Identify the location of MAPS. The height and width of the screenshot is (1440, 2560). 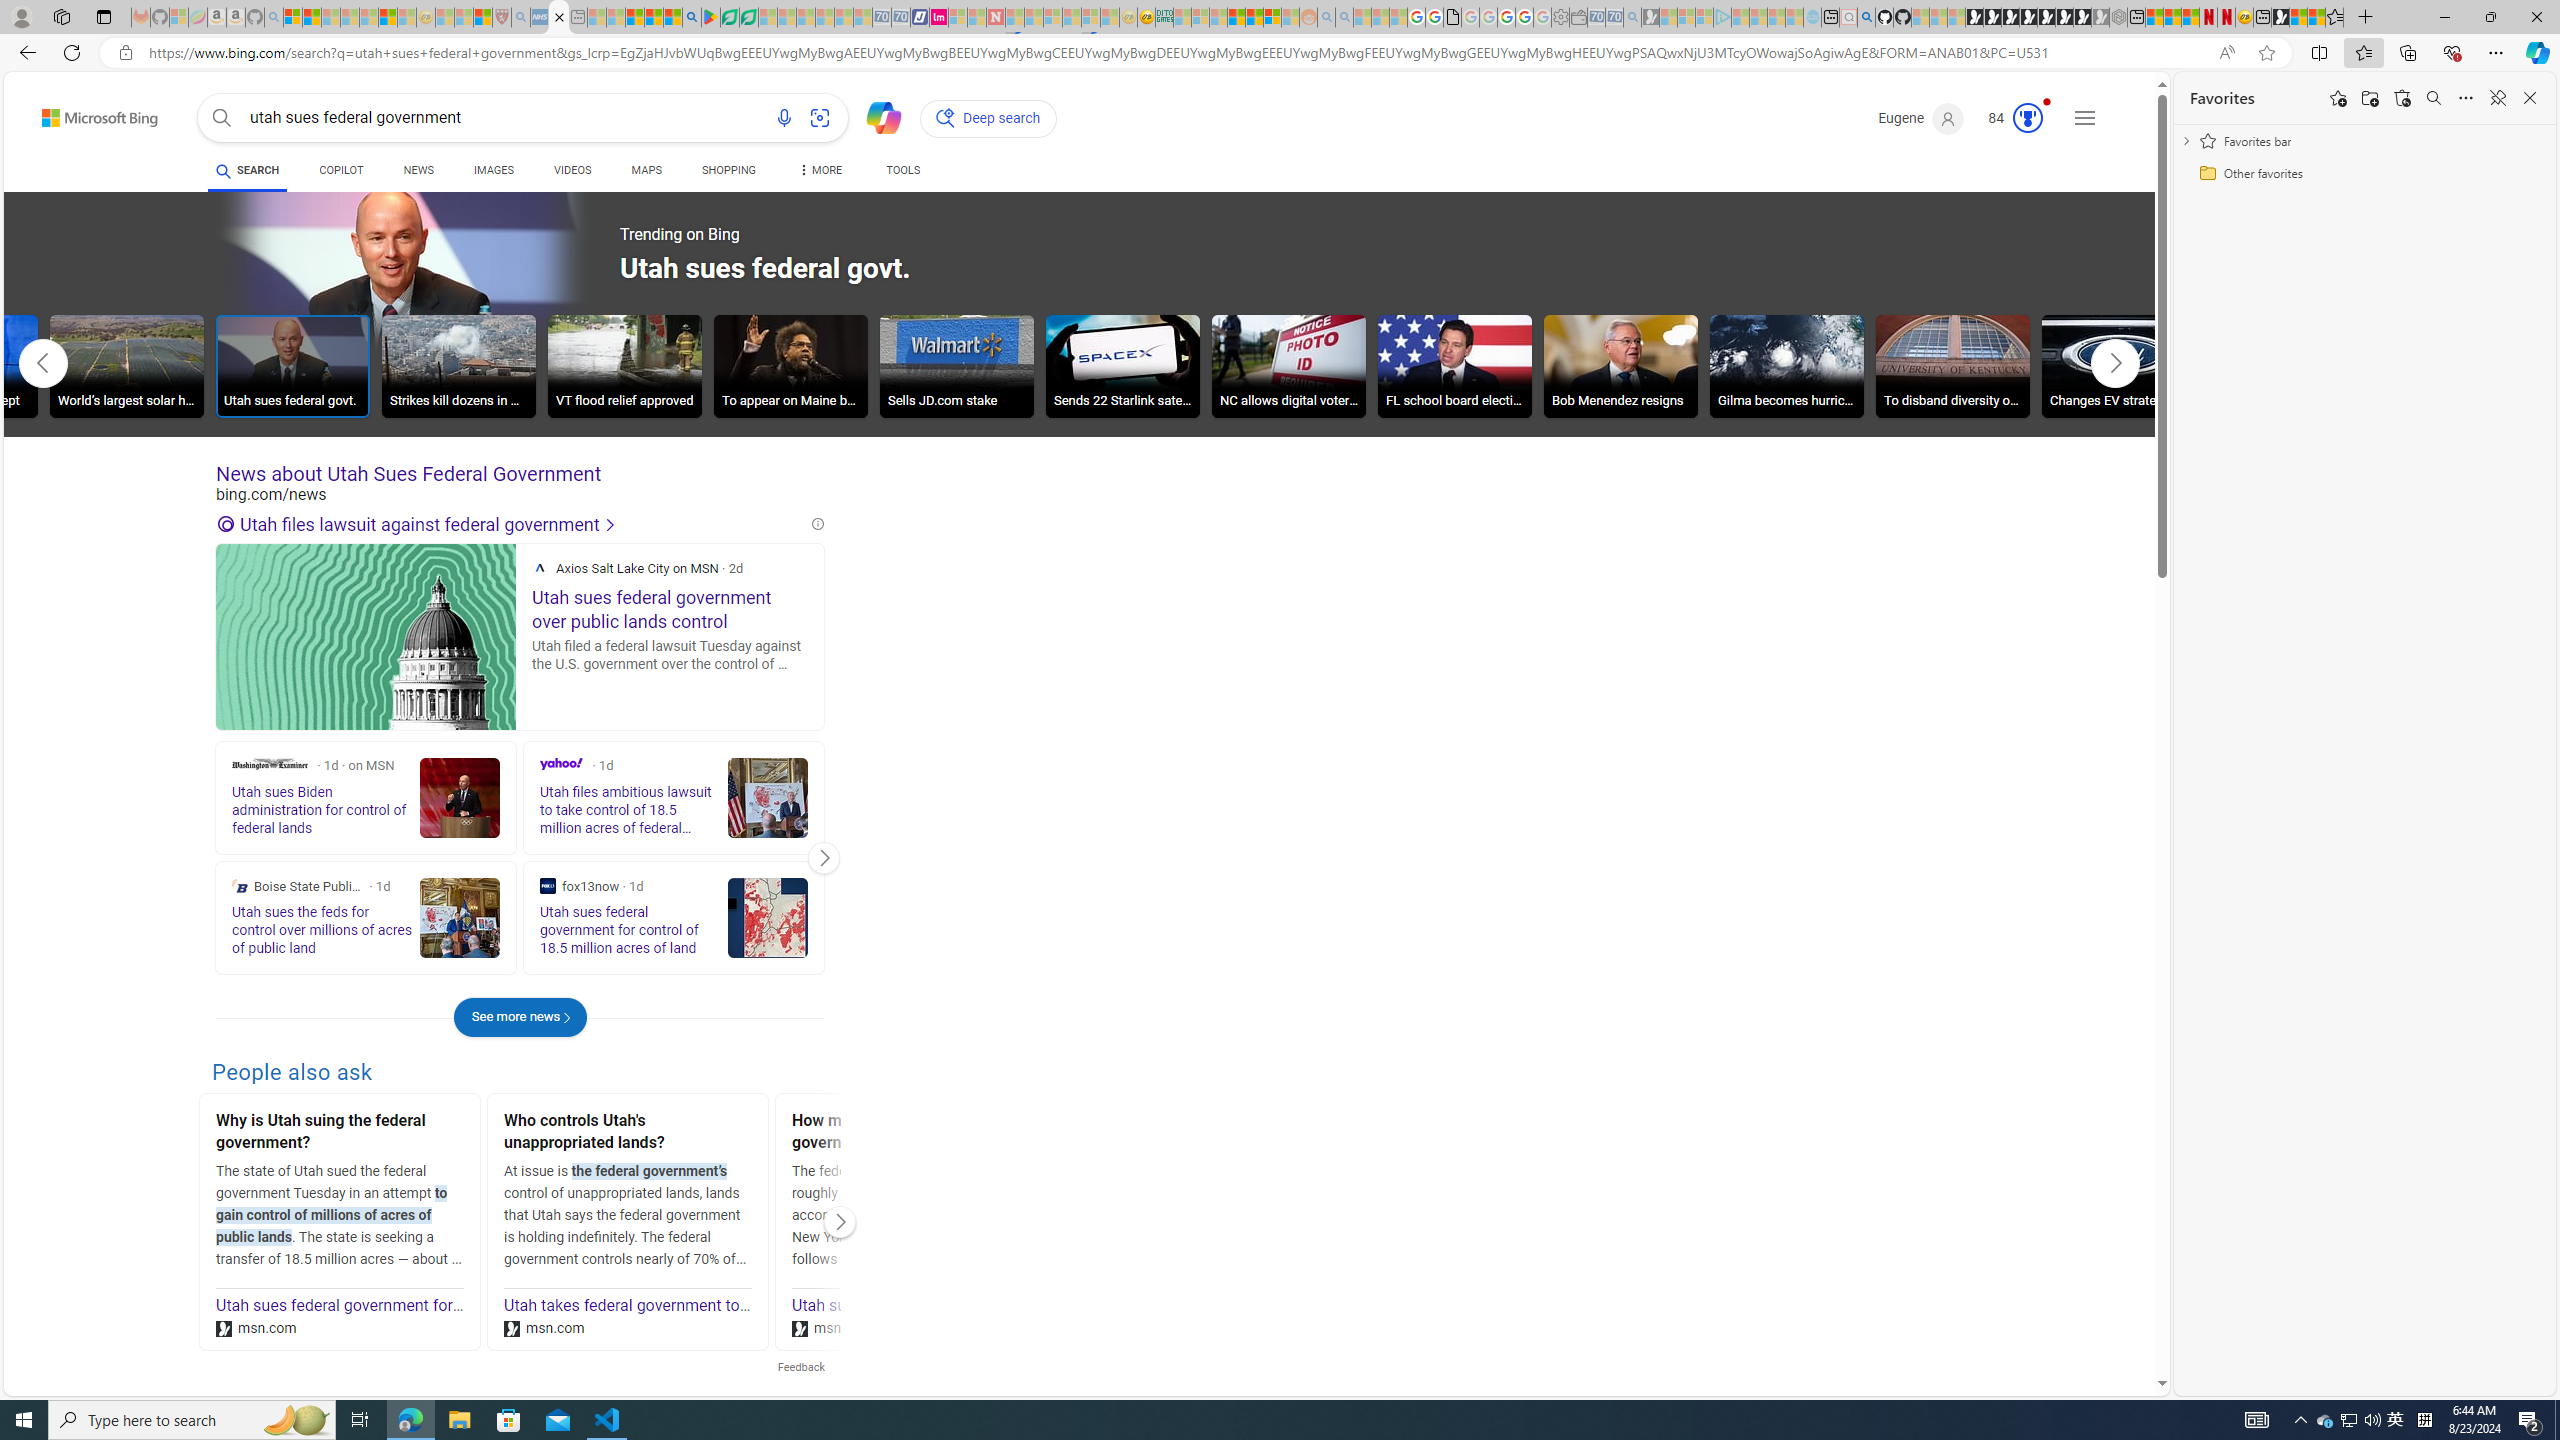
(646, 173).